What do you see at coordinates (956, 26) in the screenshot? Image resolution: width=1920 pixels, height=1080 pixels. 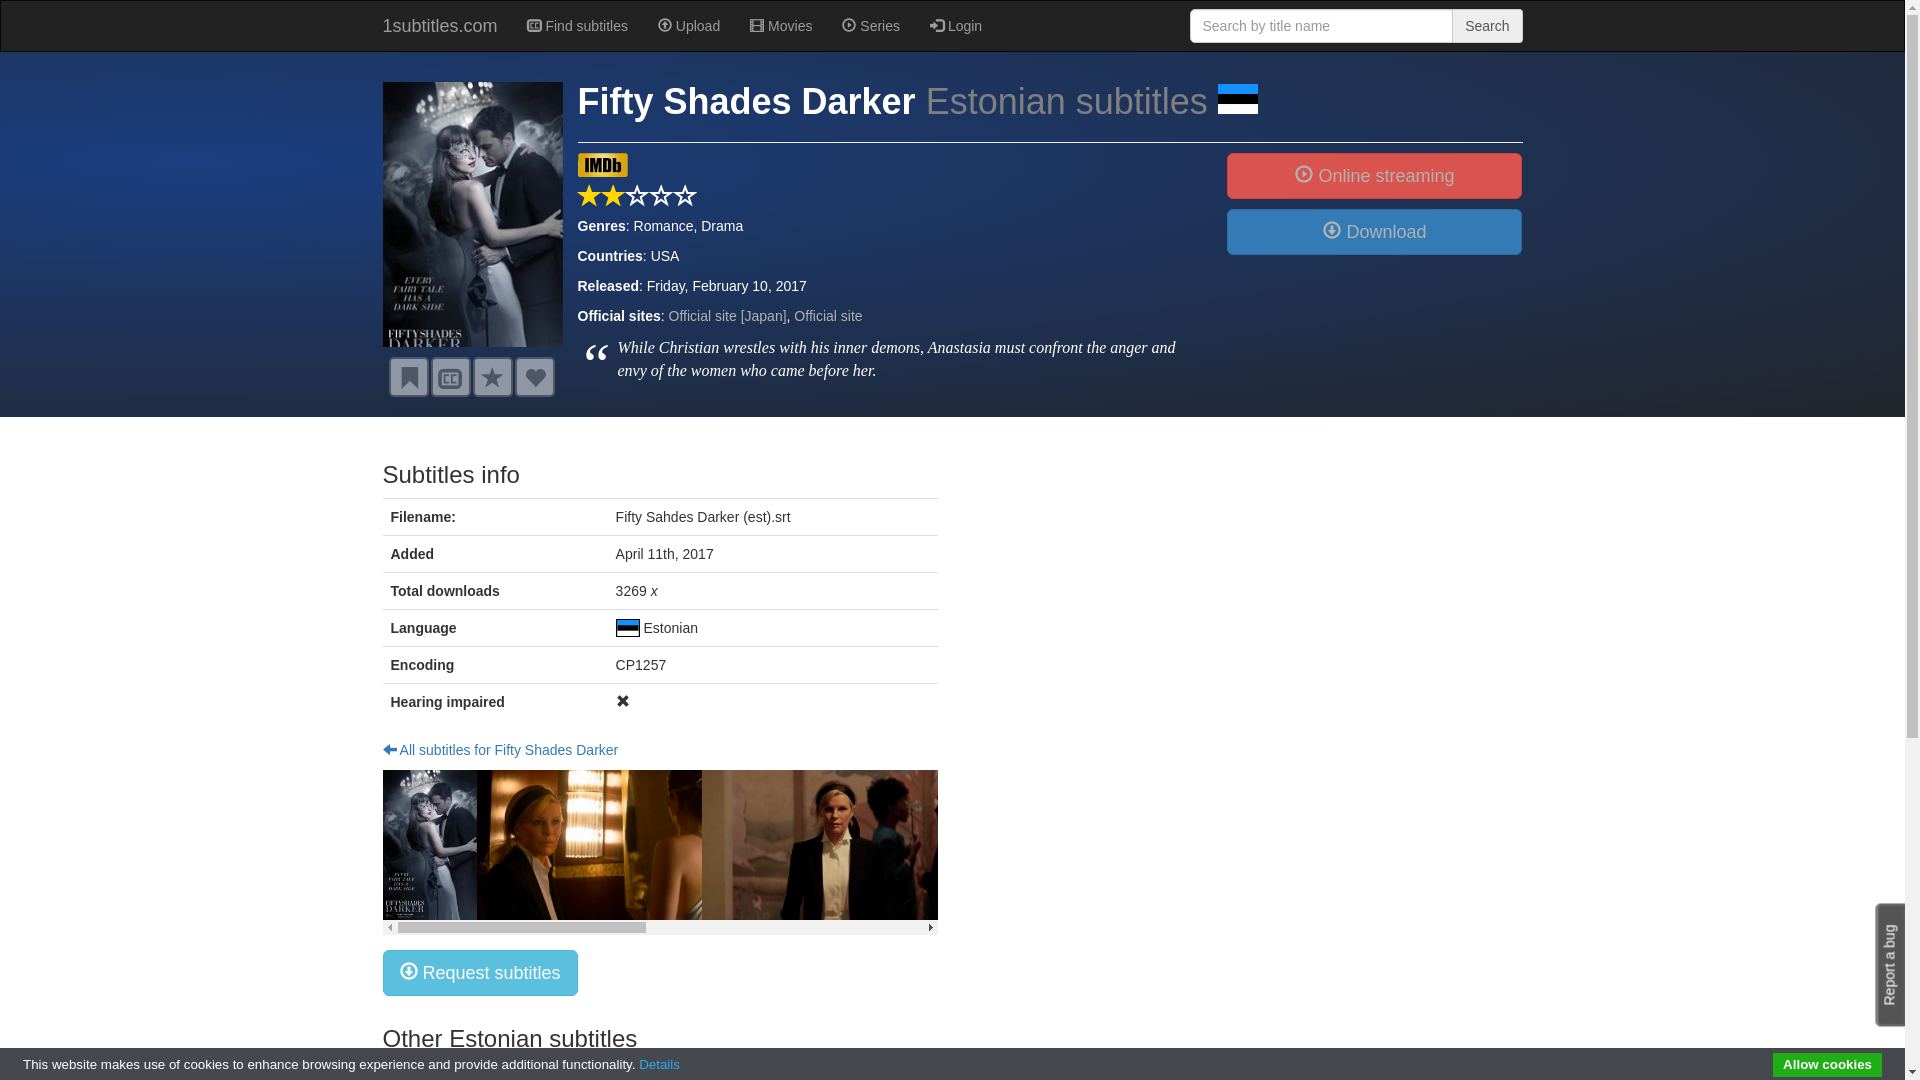 I see `Login` at bounding box center [956, 26].